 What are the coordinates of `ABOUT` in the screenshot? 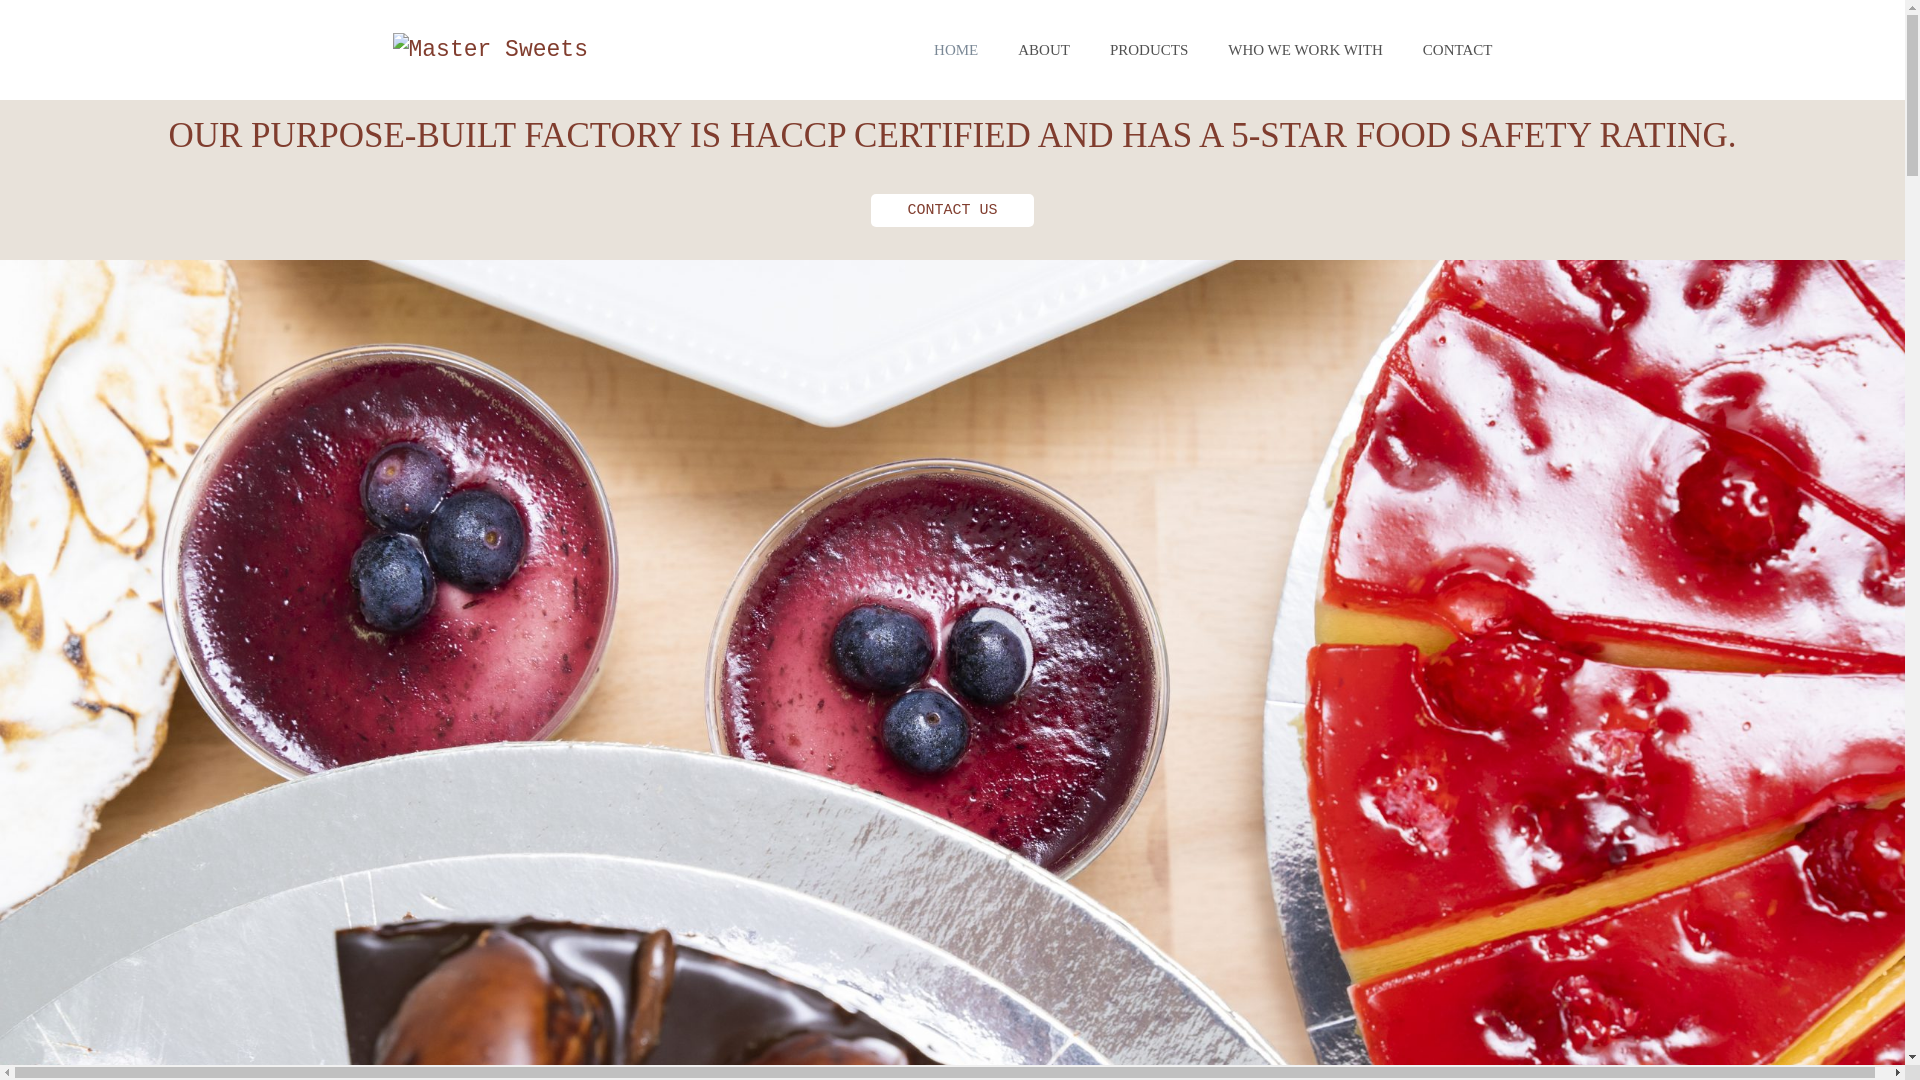 It's located at (1044, 50).